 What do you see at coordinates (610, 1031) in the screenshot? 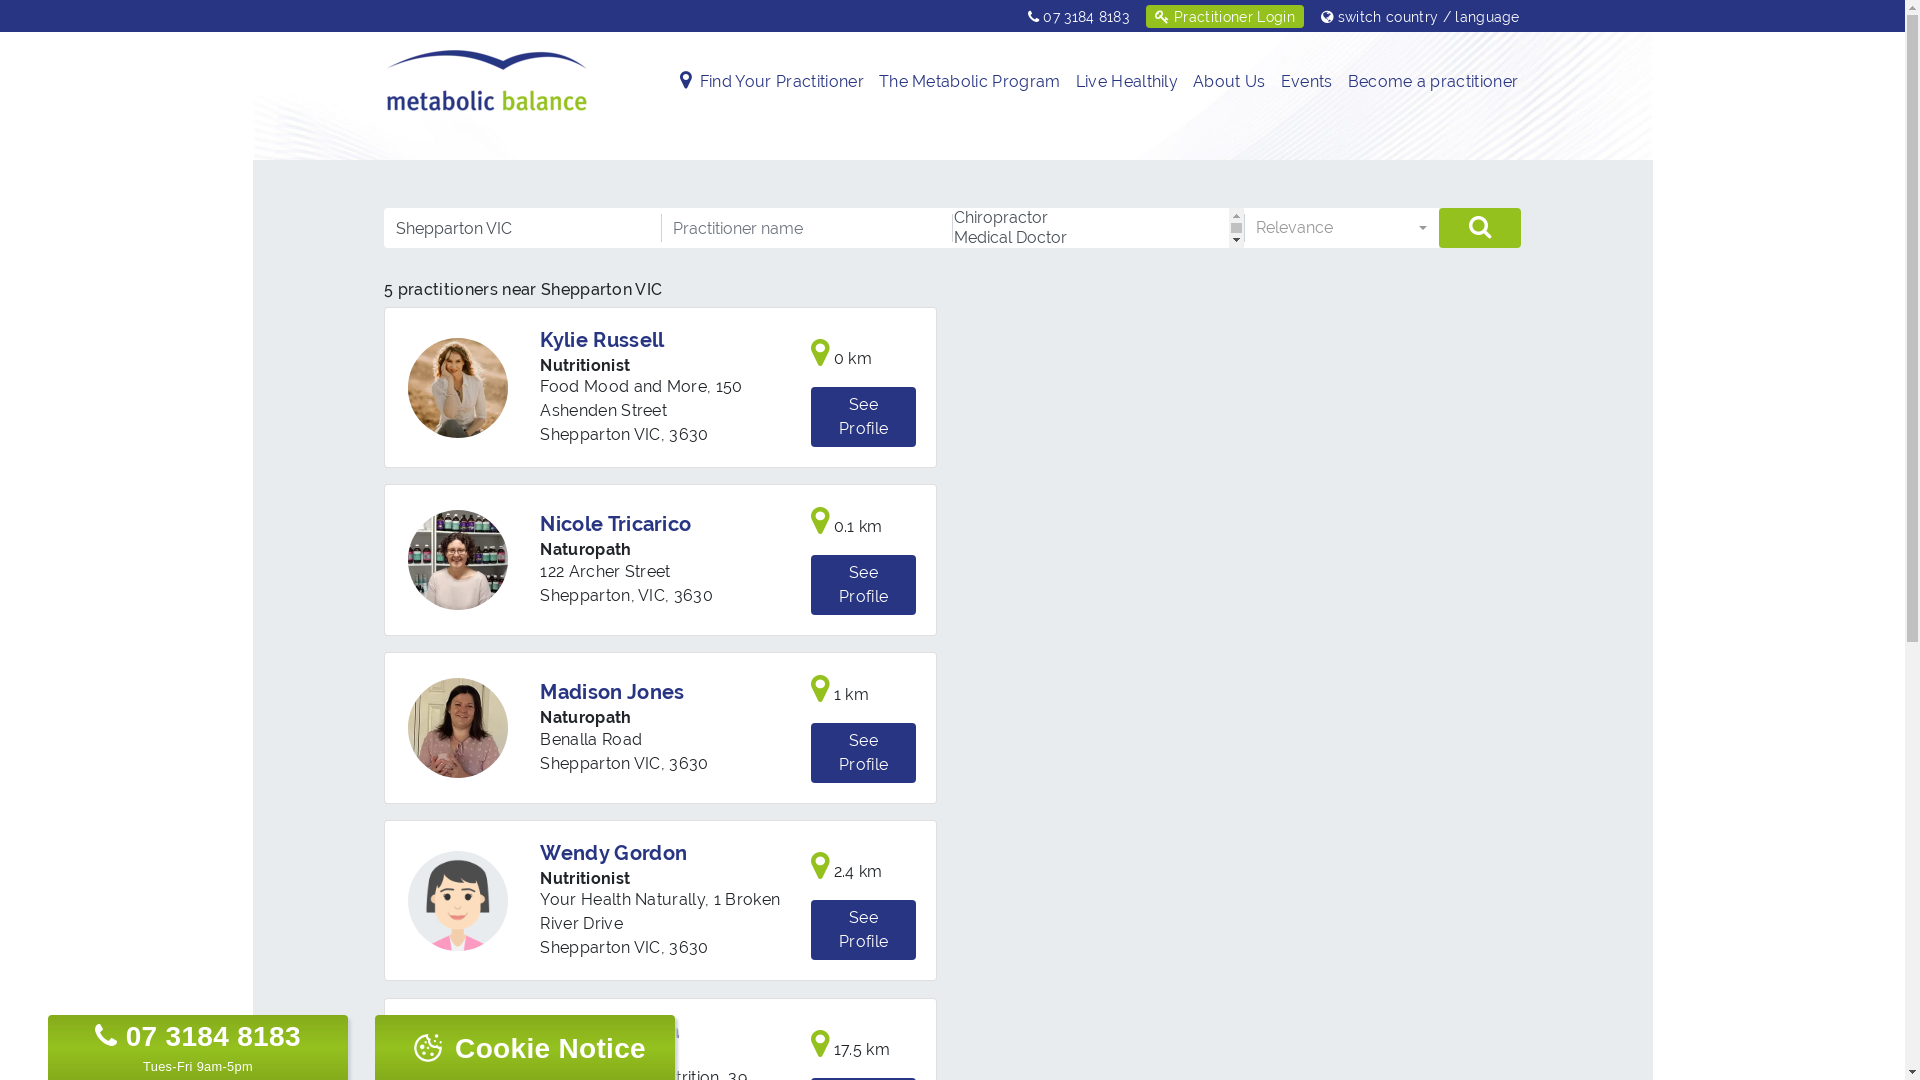
I see `Diana Miranda` at bounding box center [610, 1031].